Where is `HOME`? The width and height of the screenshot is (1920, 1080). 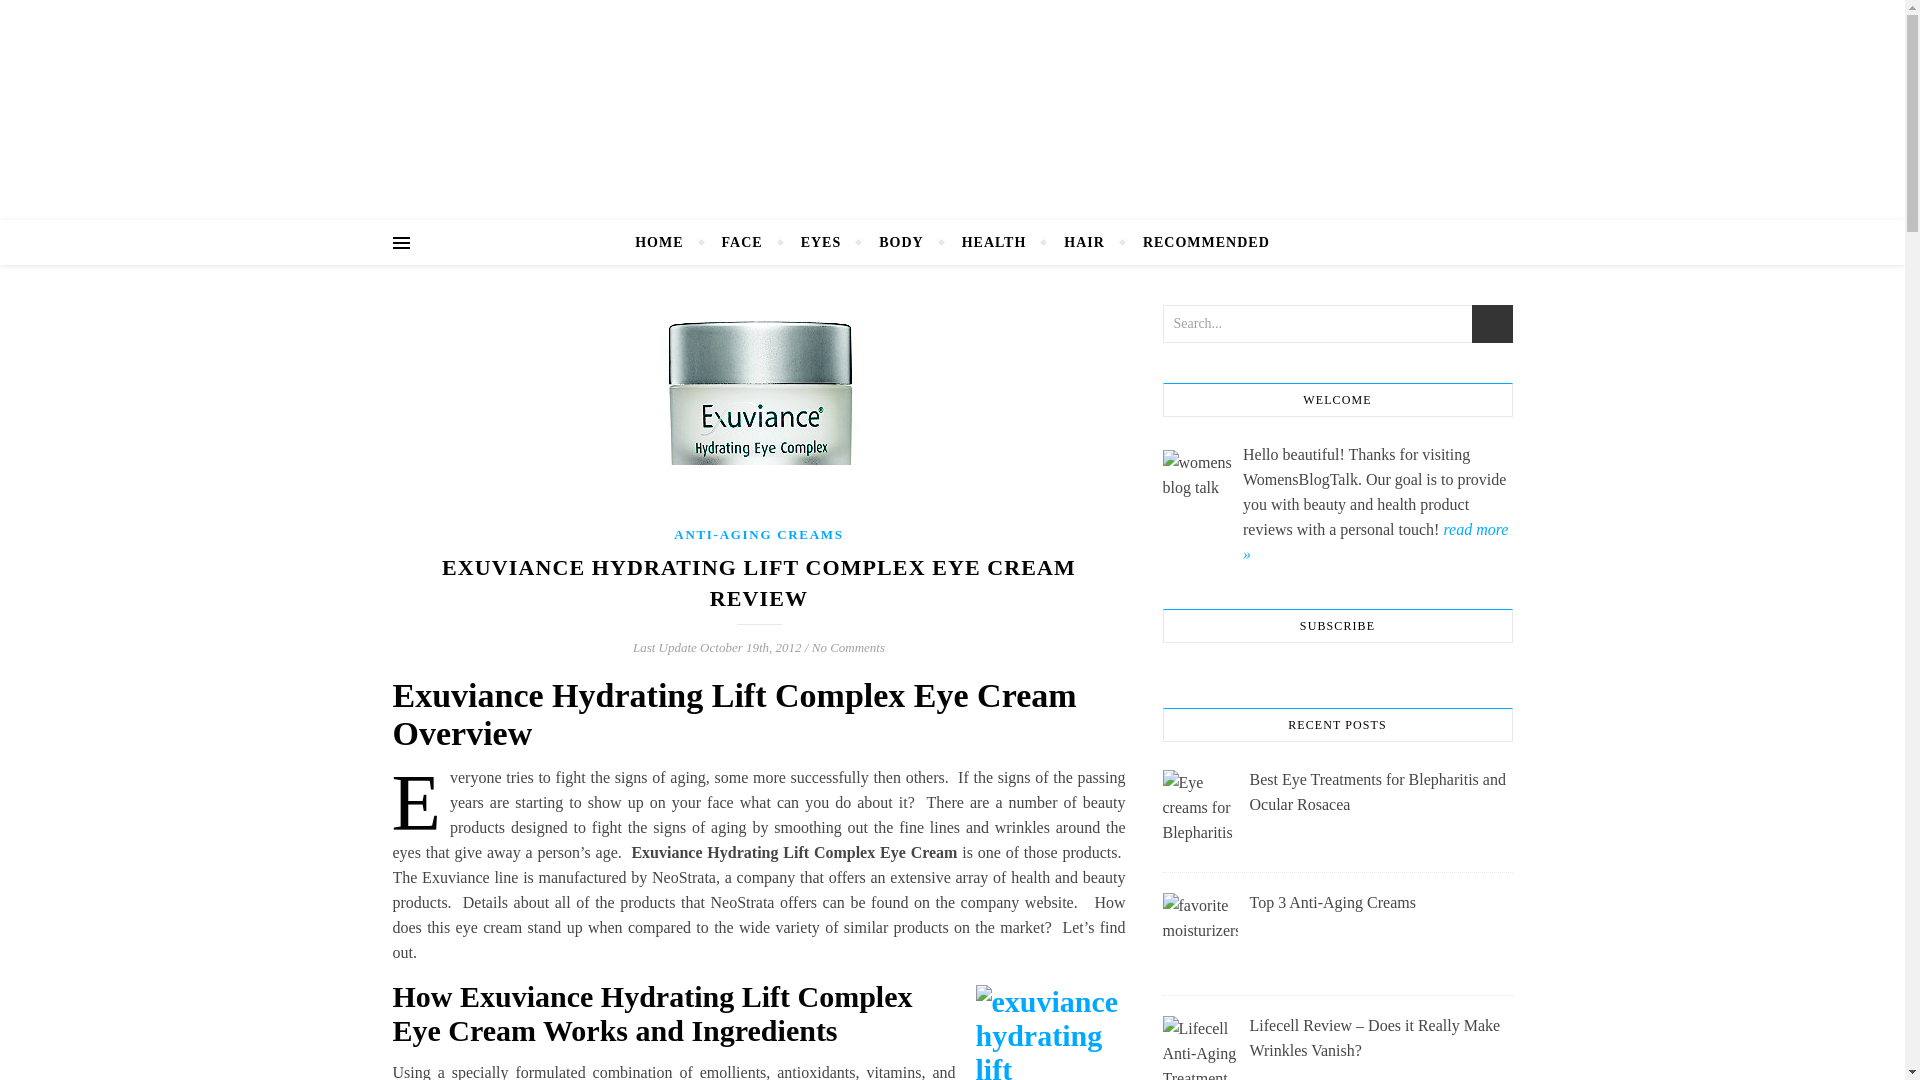
HOME is located at coordinates (668, 242).